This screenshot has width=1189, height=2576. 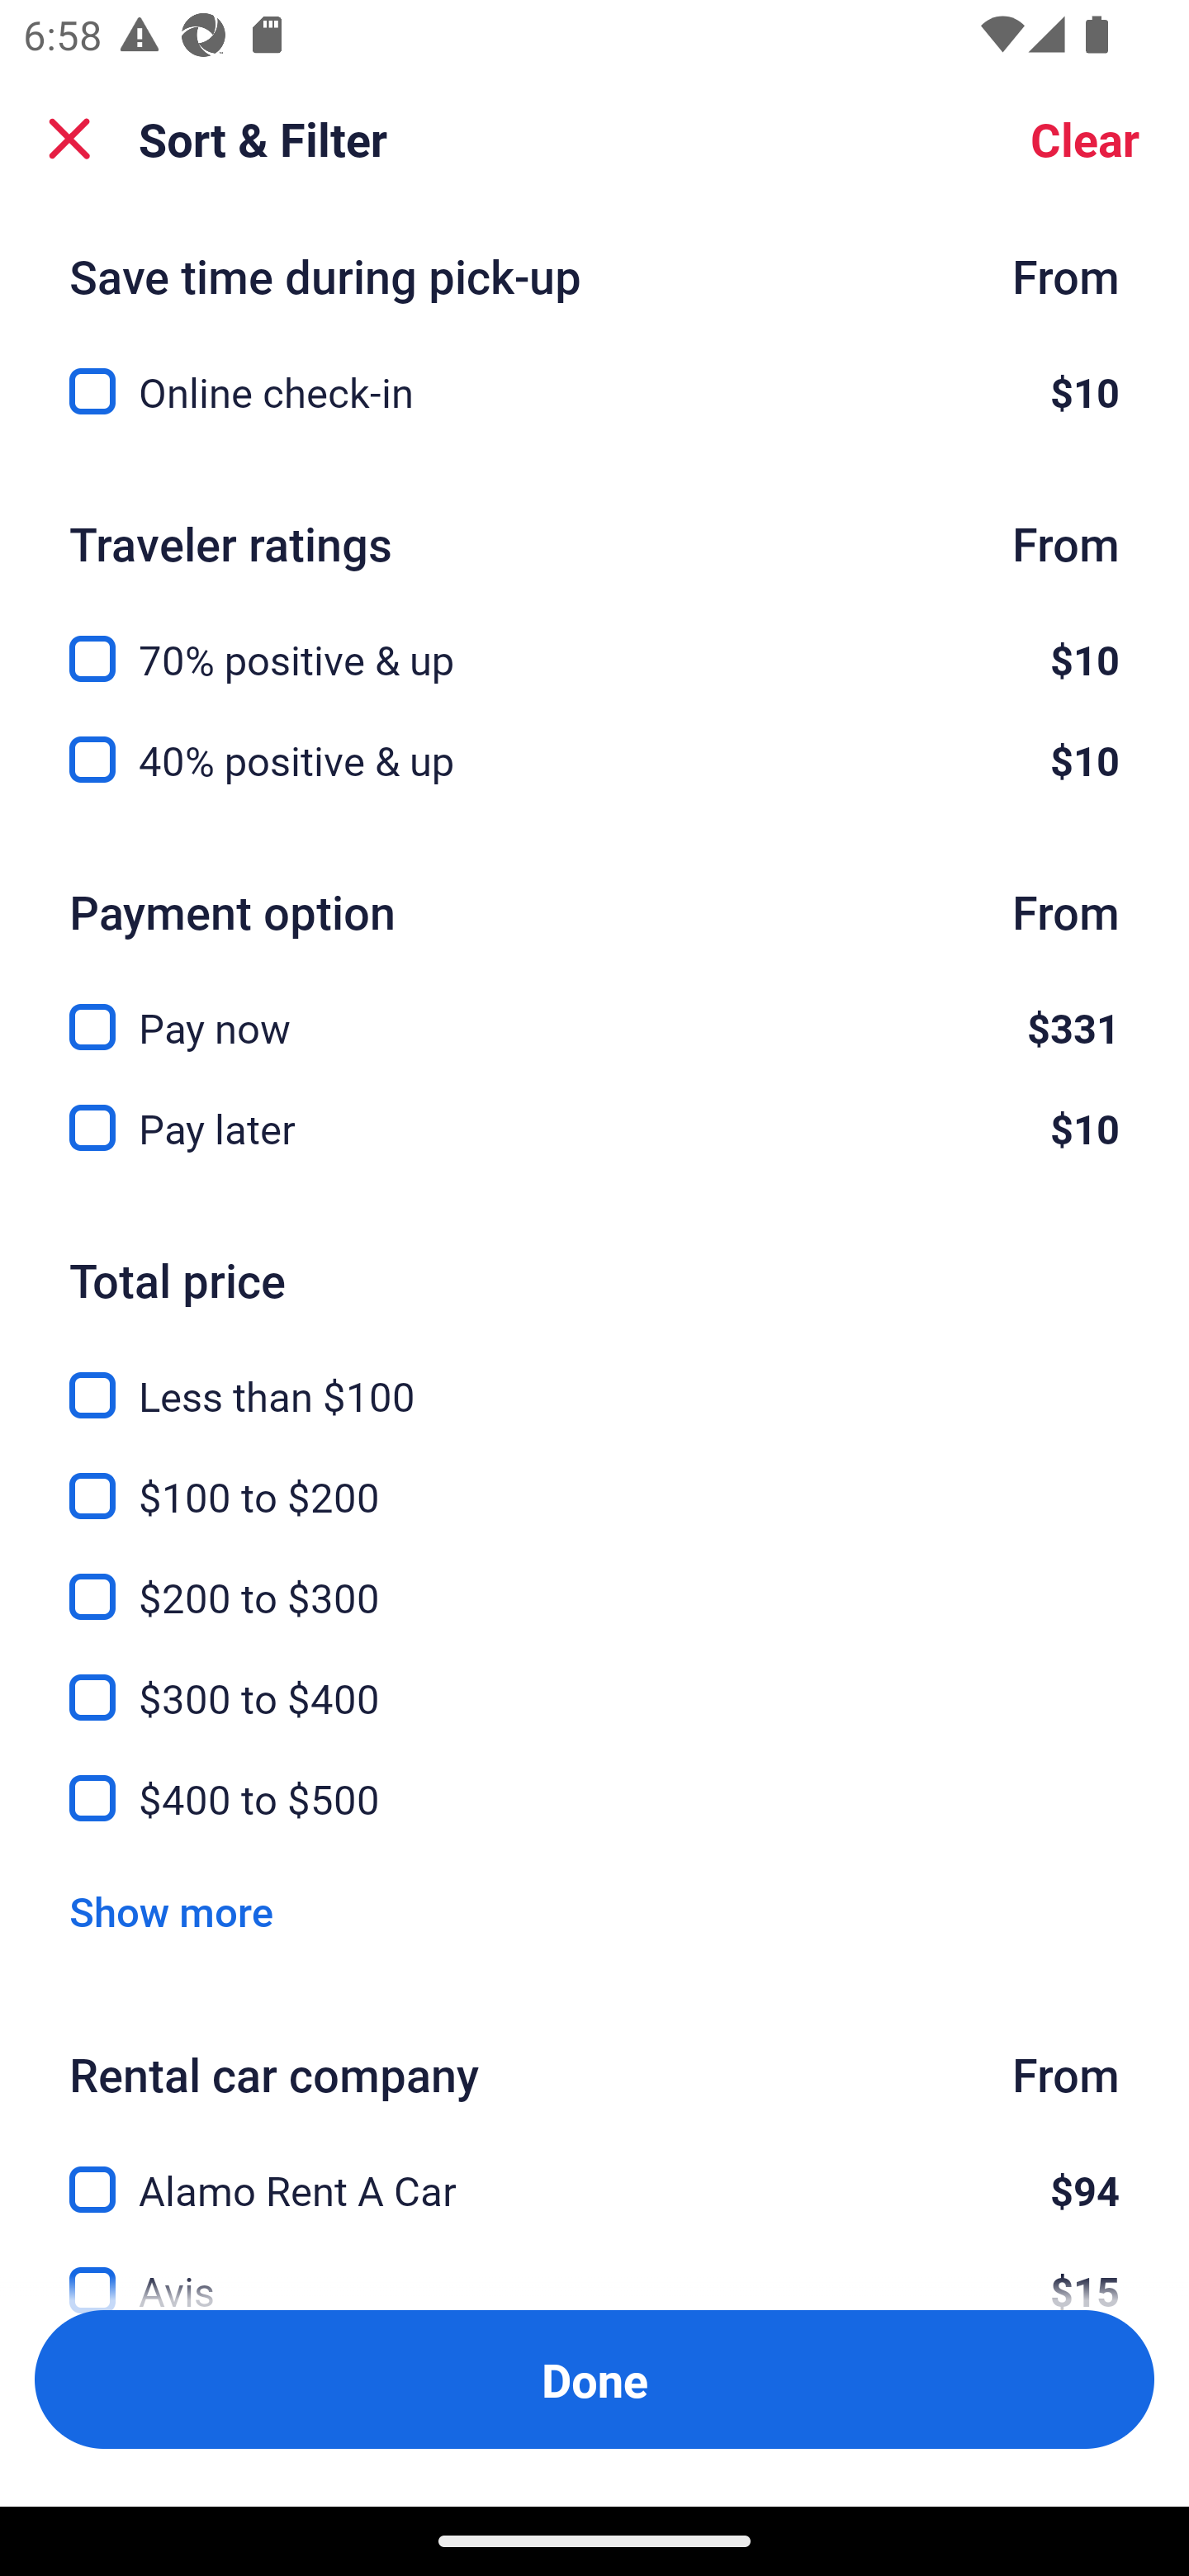 I want to click on $100 to $200, $100 to $200, so click(x=594, y=1477).